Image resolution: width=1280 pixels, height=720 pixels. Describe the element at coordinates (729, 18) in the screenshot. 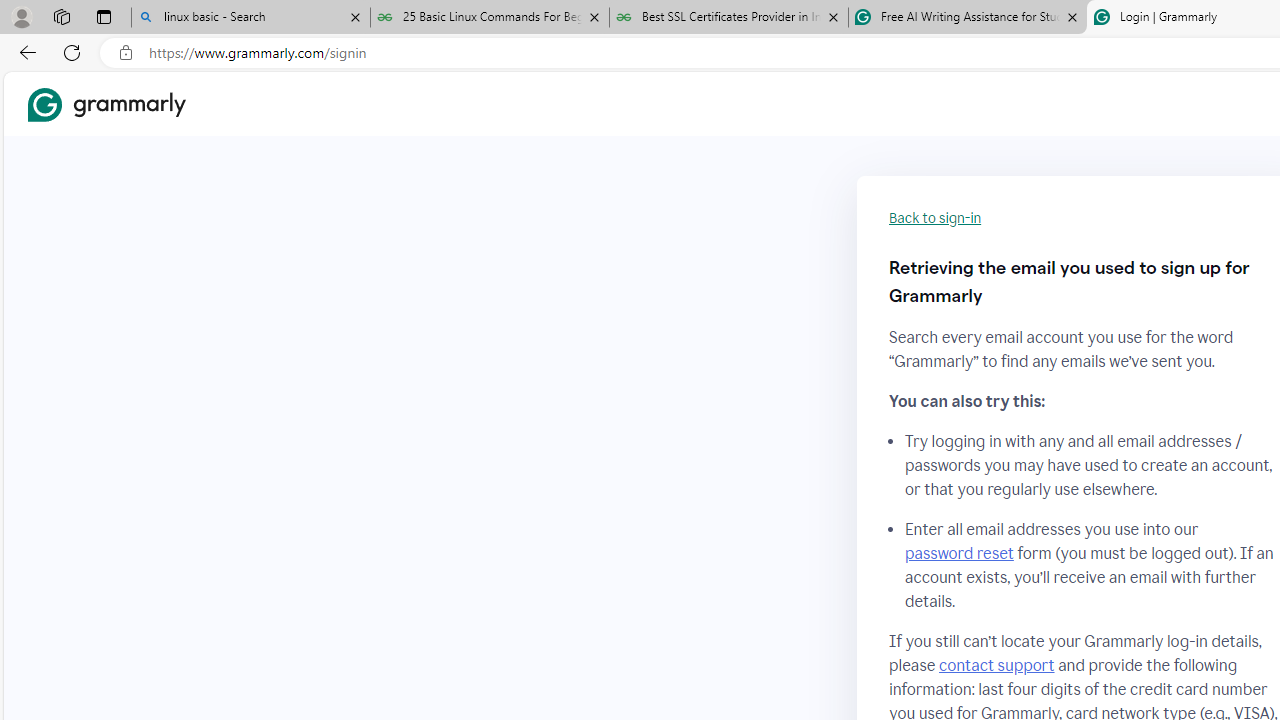

I see `Best SSL Certificates Provider in India - GeeksforGeeks` at that location.